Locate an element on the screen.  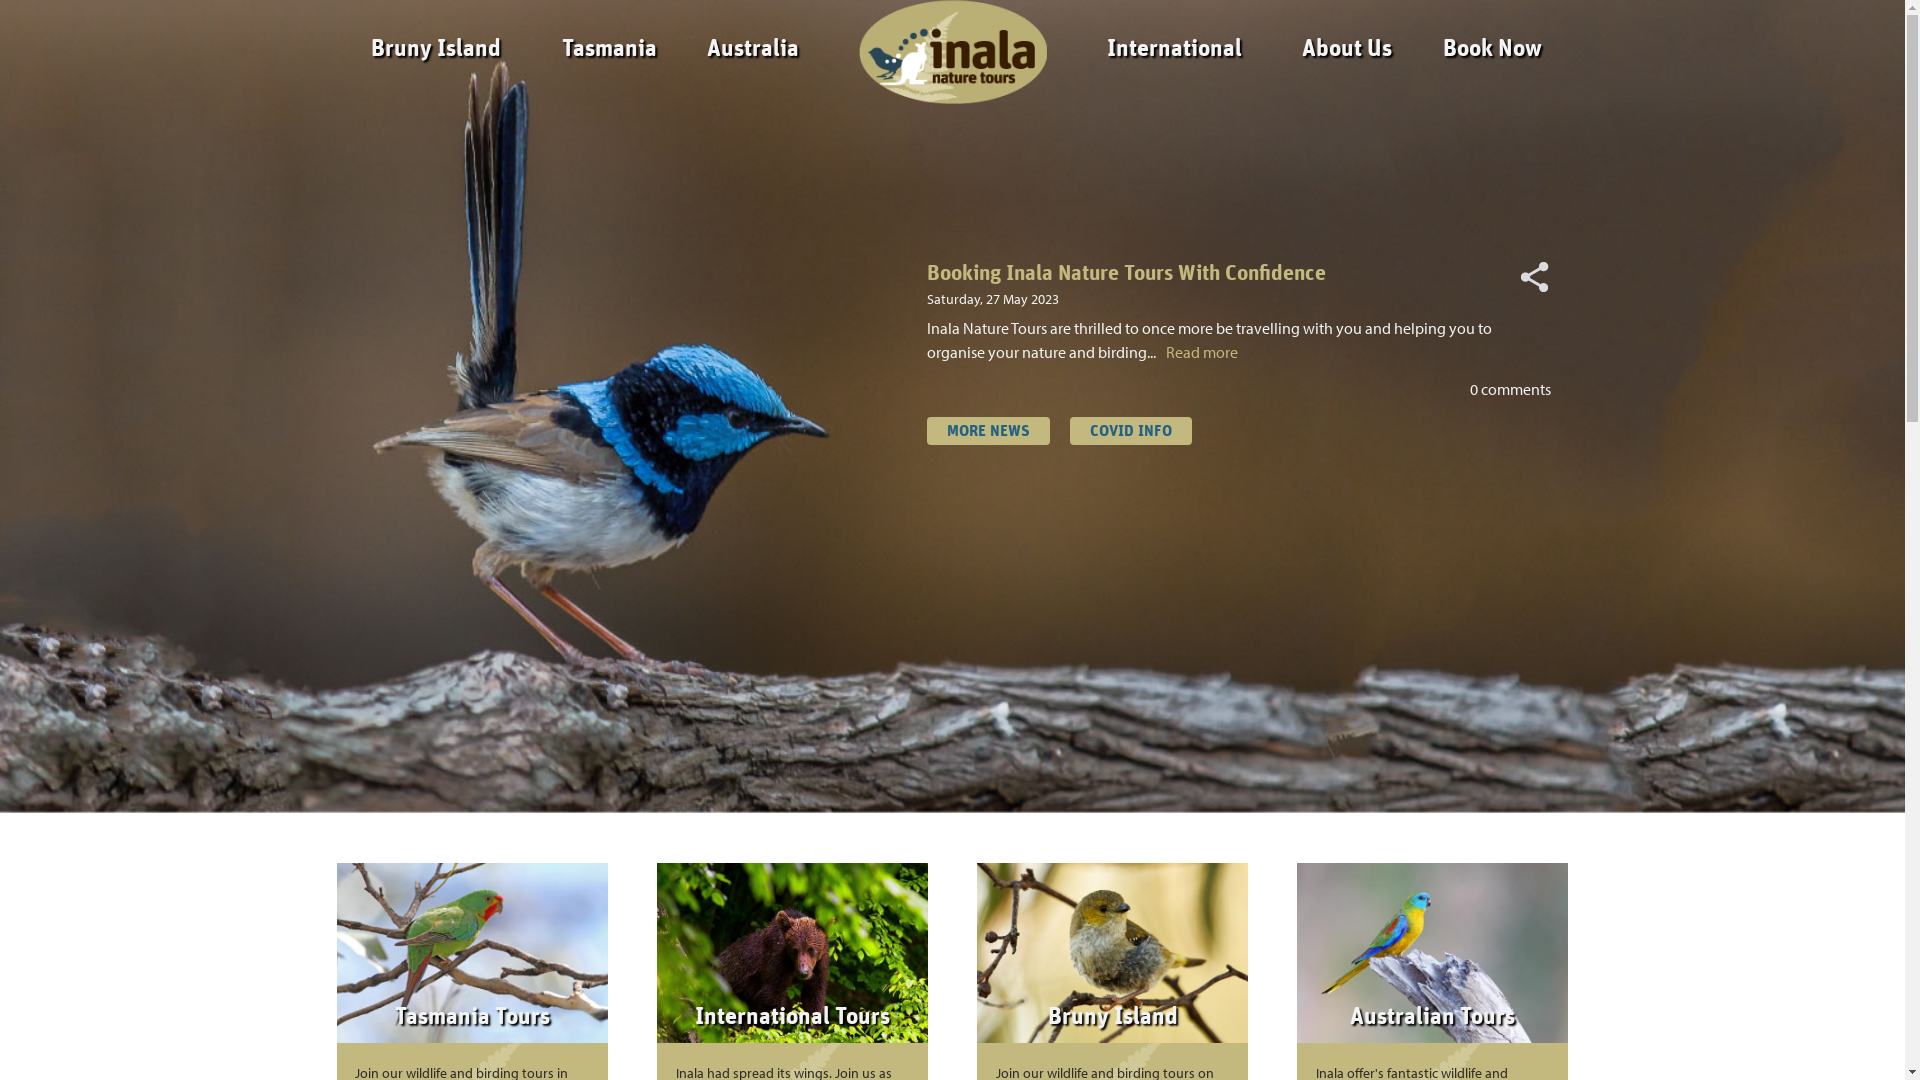
About Us is located at coordinates (1347, 49).